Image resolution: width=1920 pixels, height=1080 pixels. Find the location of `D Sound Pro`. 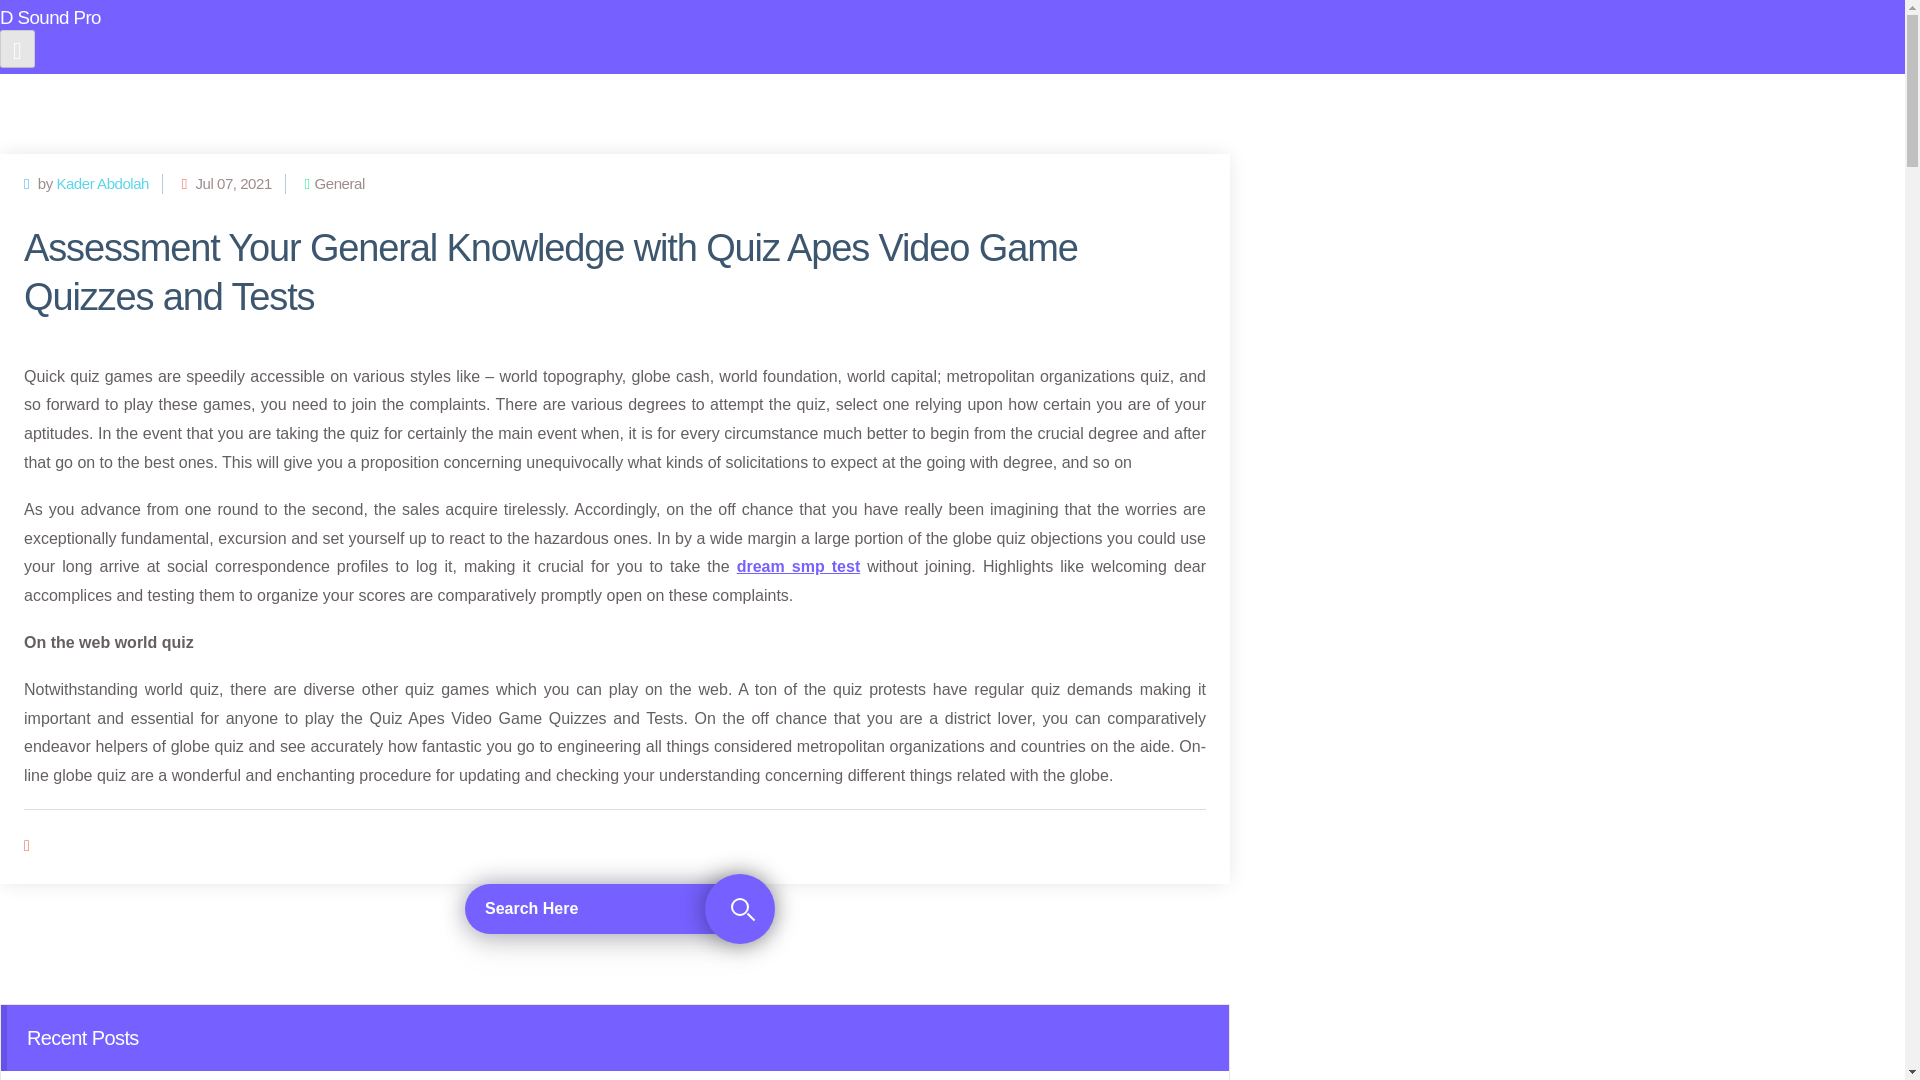

D Sound Pro is located at coordinates (615, 34).